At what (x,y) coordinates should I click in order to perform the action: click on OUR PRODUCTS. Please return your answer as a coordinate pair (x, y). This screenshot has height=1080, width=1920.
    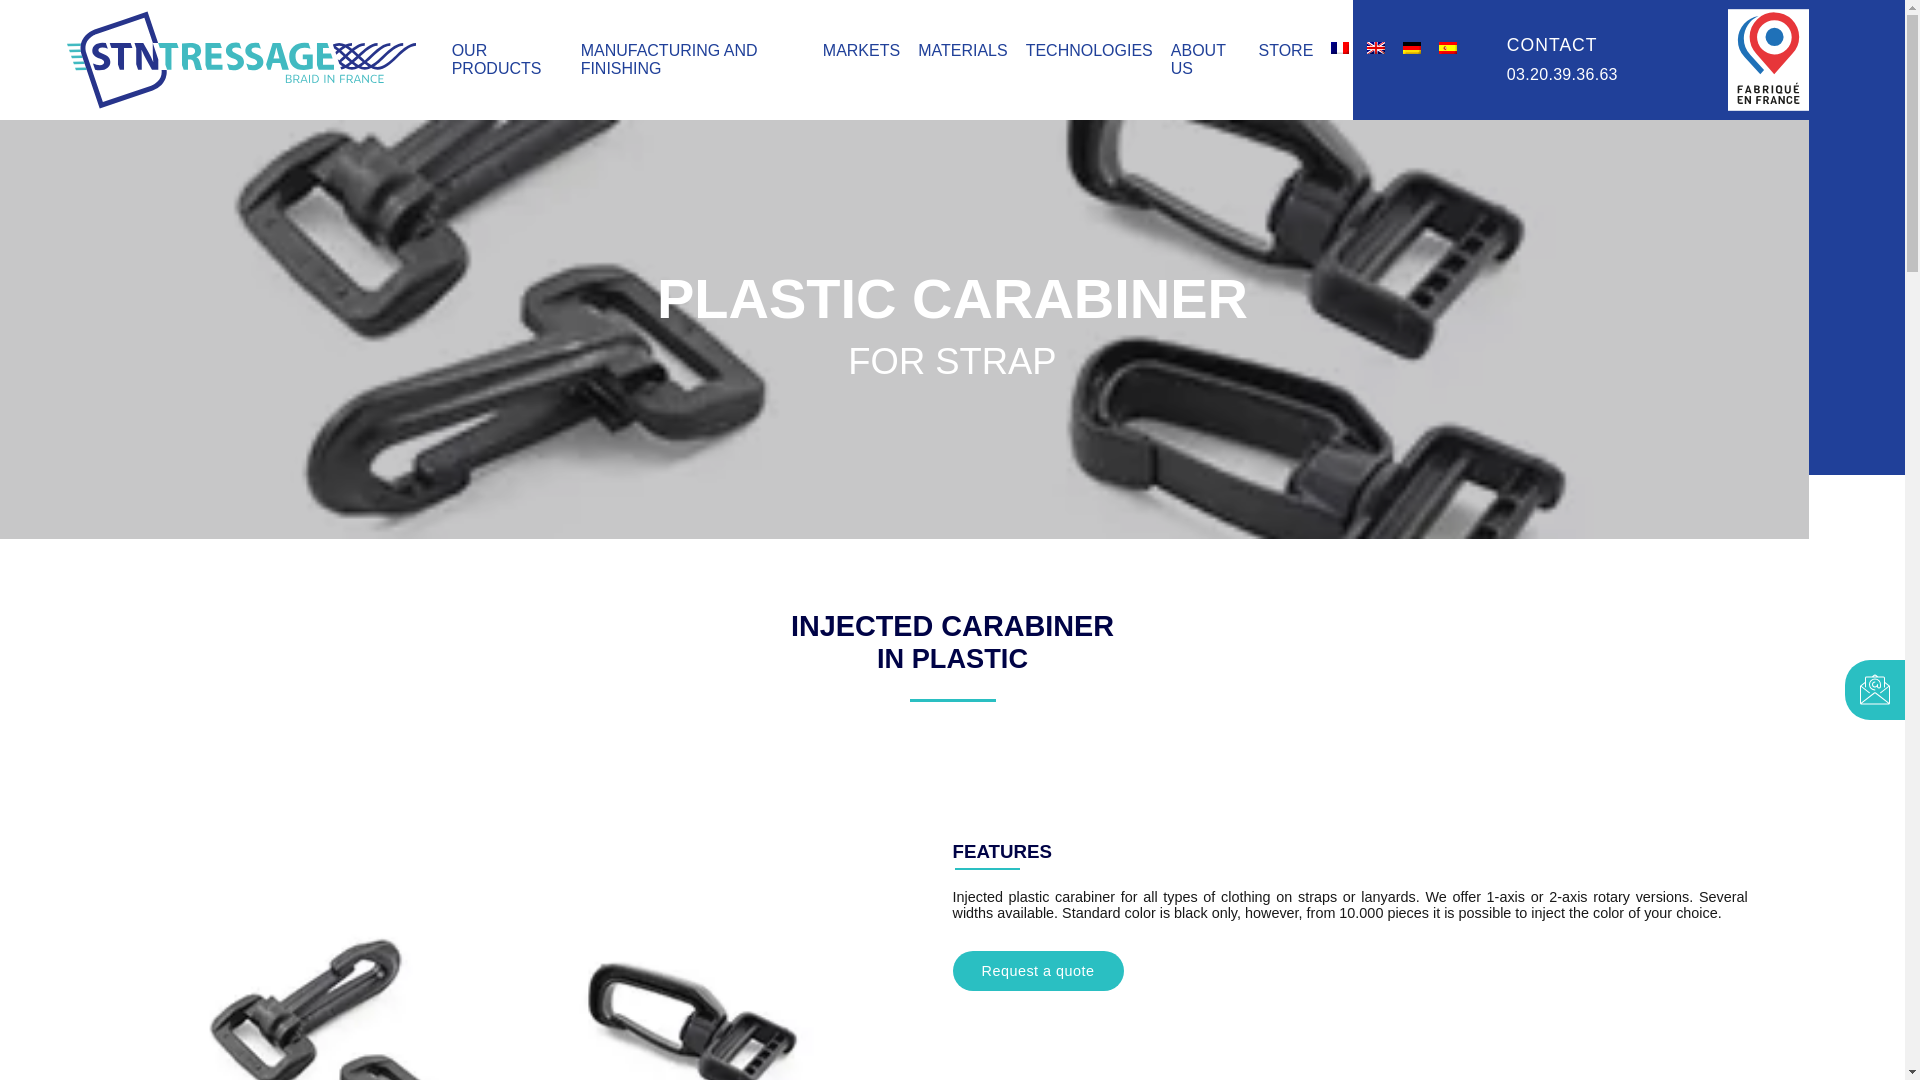
    Looking at the image, I should click on (496, 59).